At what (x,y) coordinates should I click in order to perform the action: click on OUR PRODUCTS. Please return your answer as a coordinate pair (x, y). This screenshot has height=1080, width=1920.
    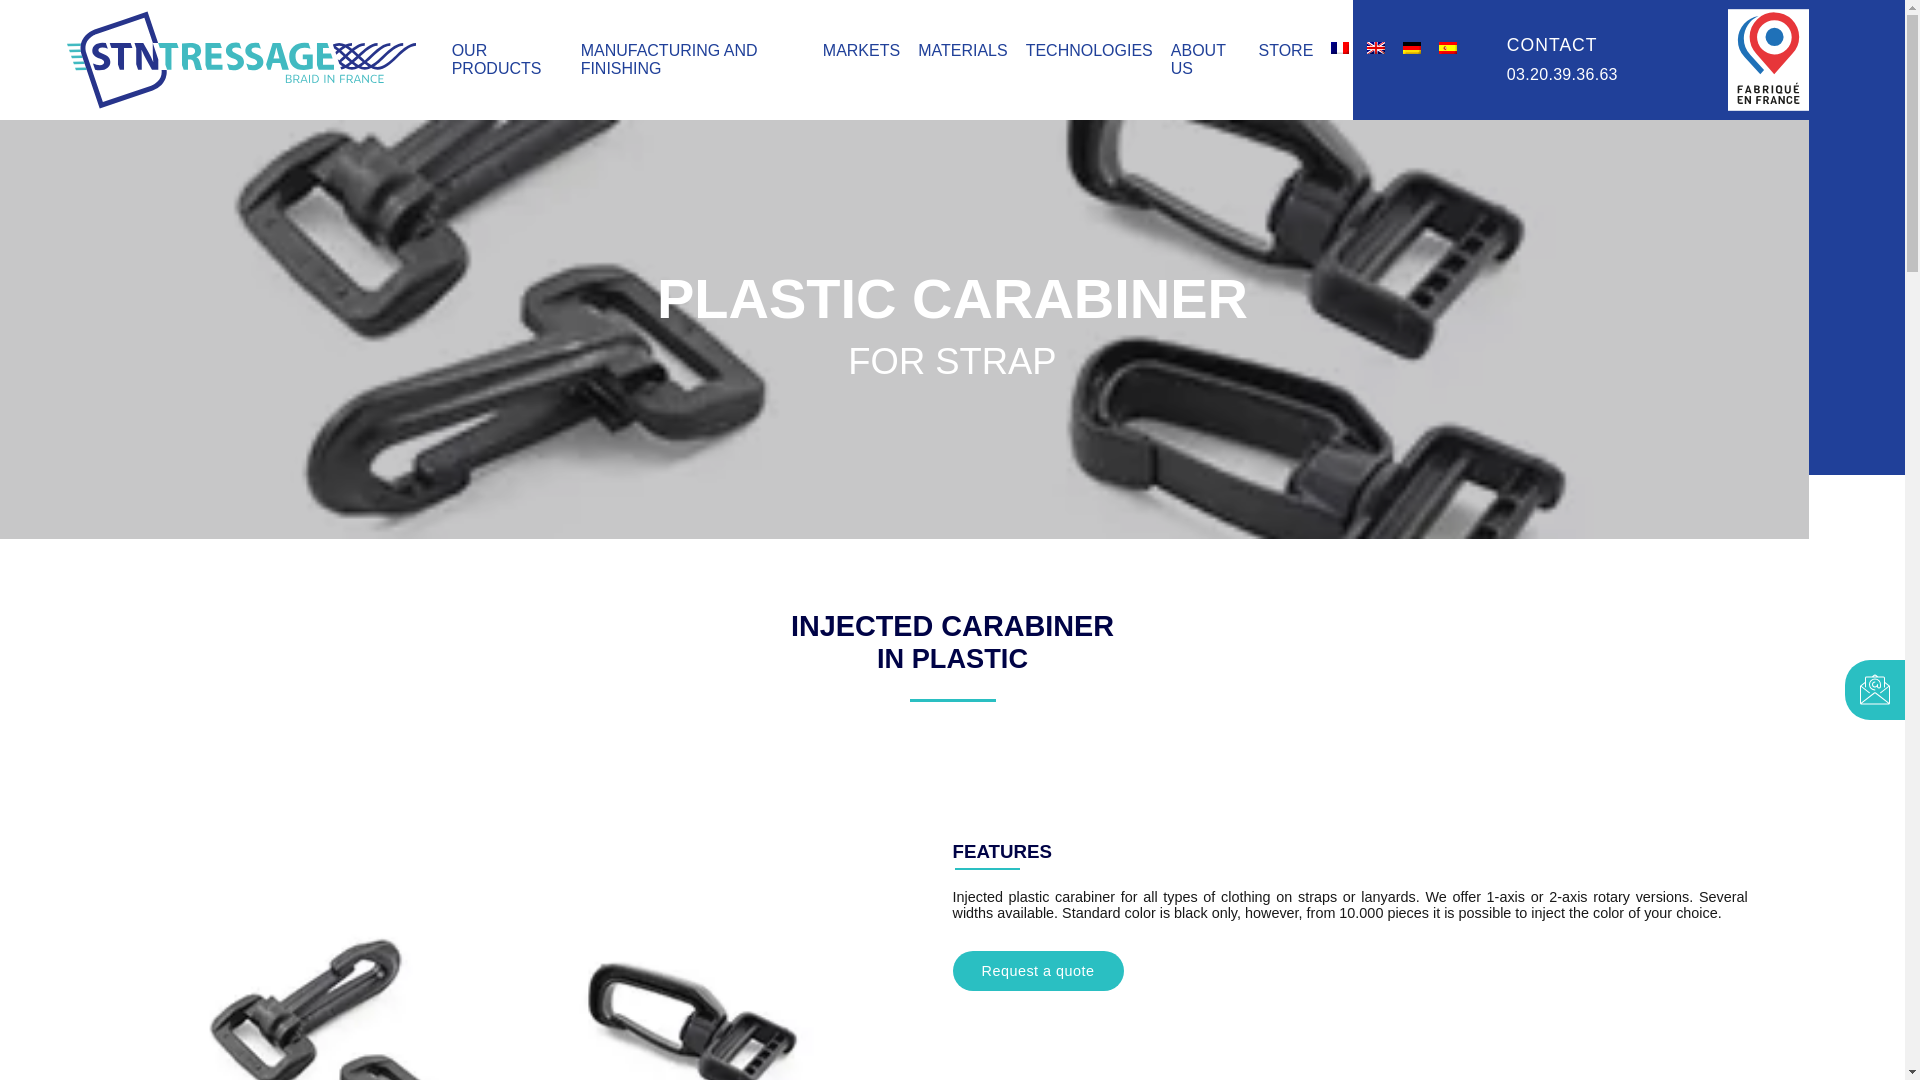
    Looking at the image, I should click on (496, 59).